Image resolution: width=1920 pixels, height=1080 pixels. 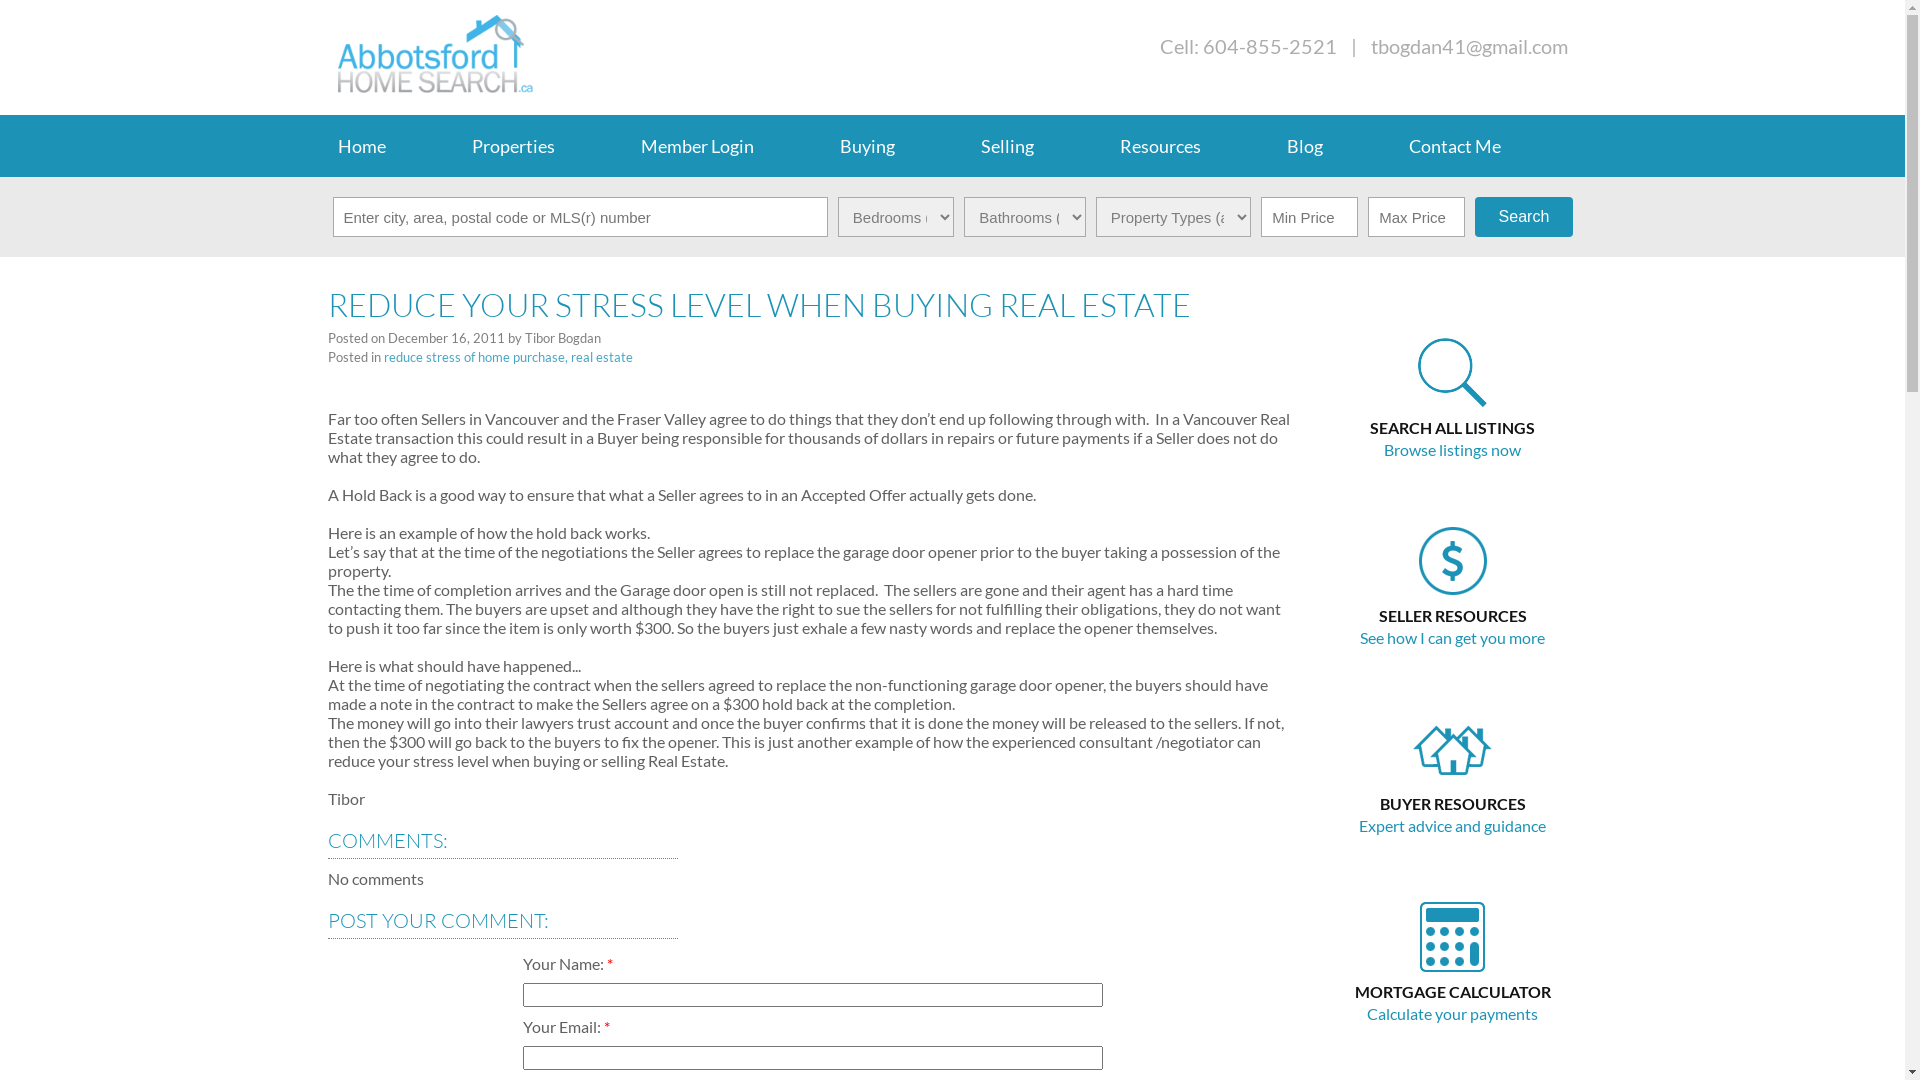 I want to click on Contact Me, so click(x=1488, y=146).